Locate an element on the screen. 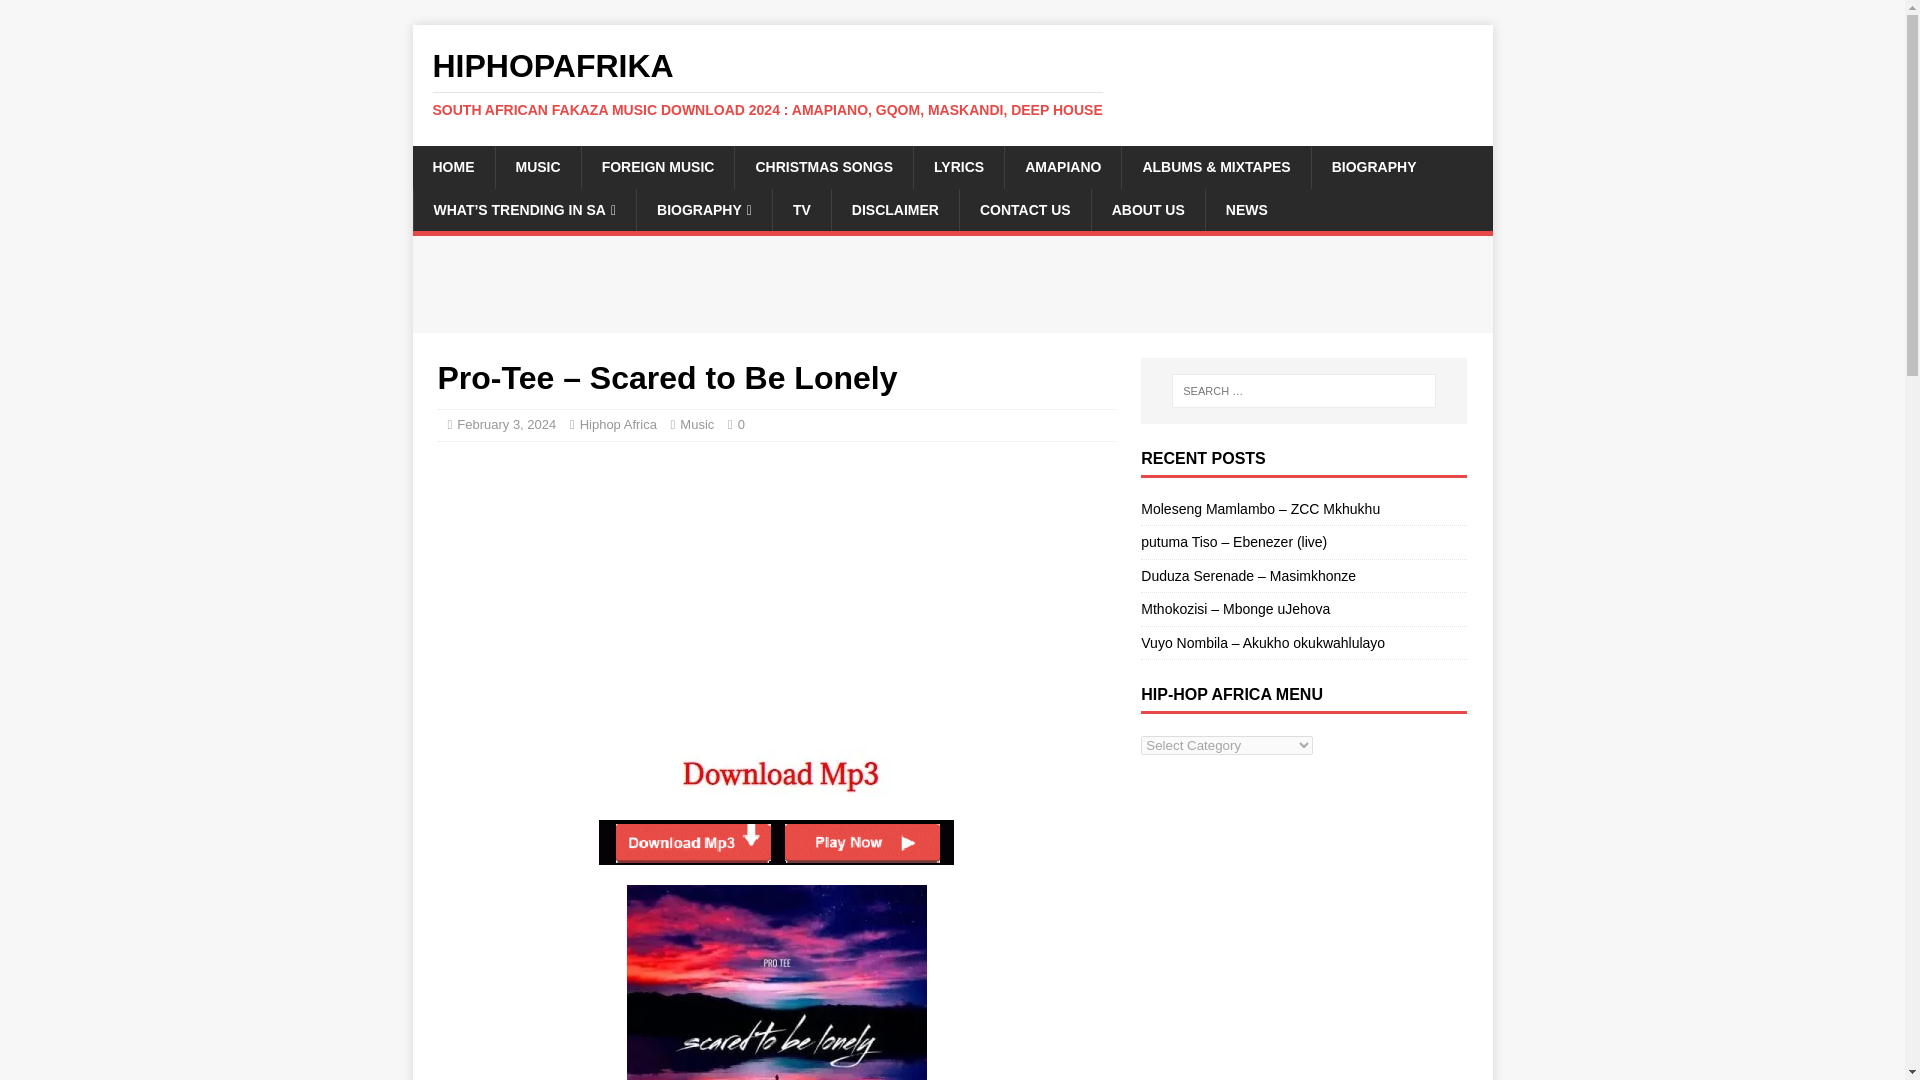  Advertisement is located at coordinates (776, 546).